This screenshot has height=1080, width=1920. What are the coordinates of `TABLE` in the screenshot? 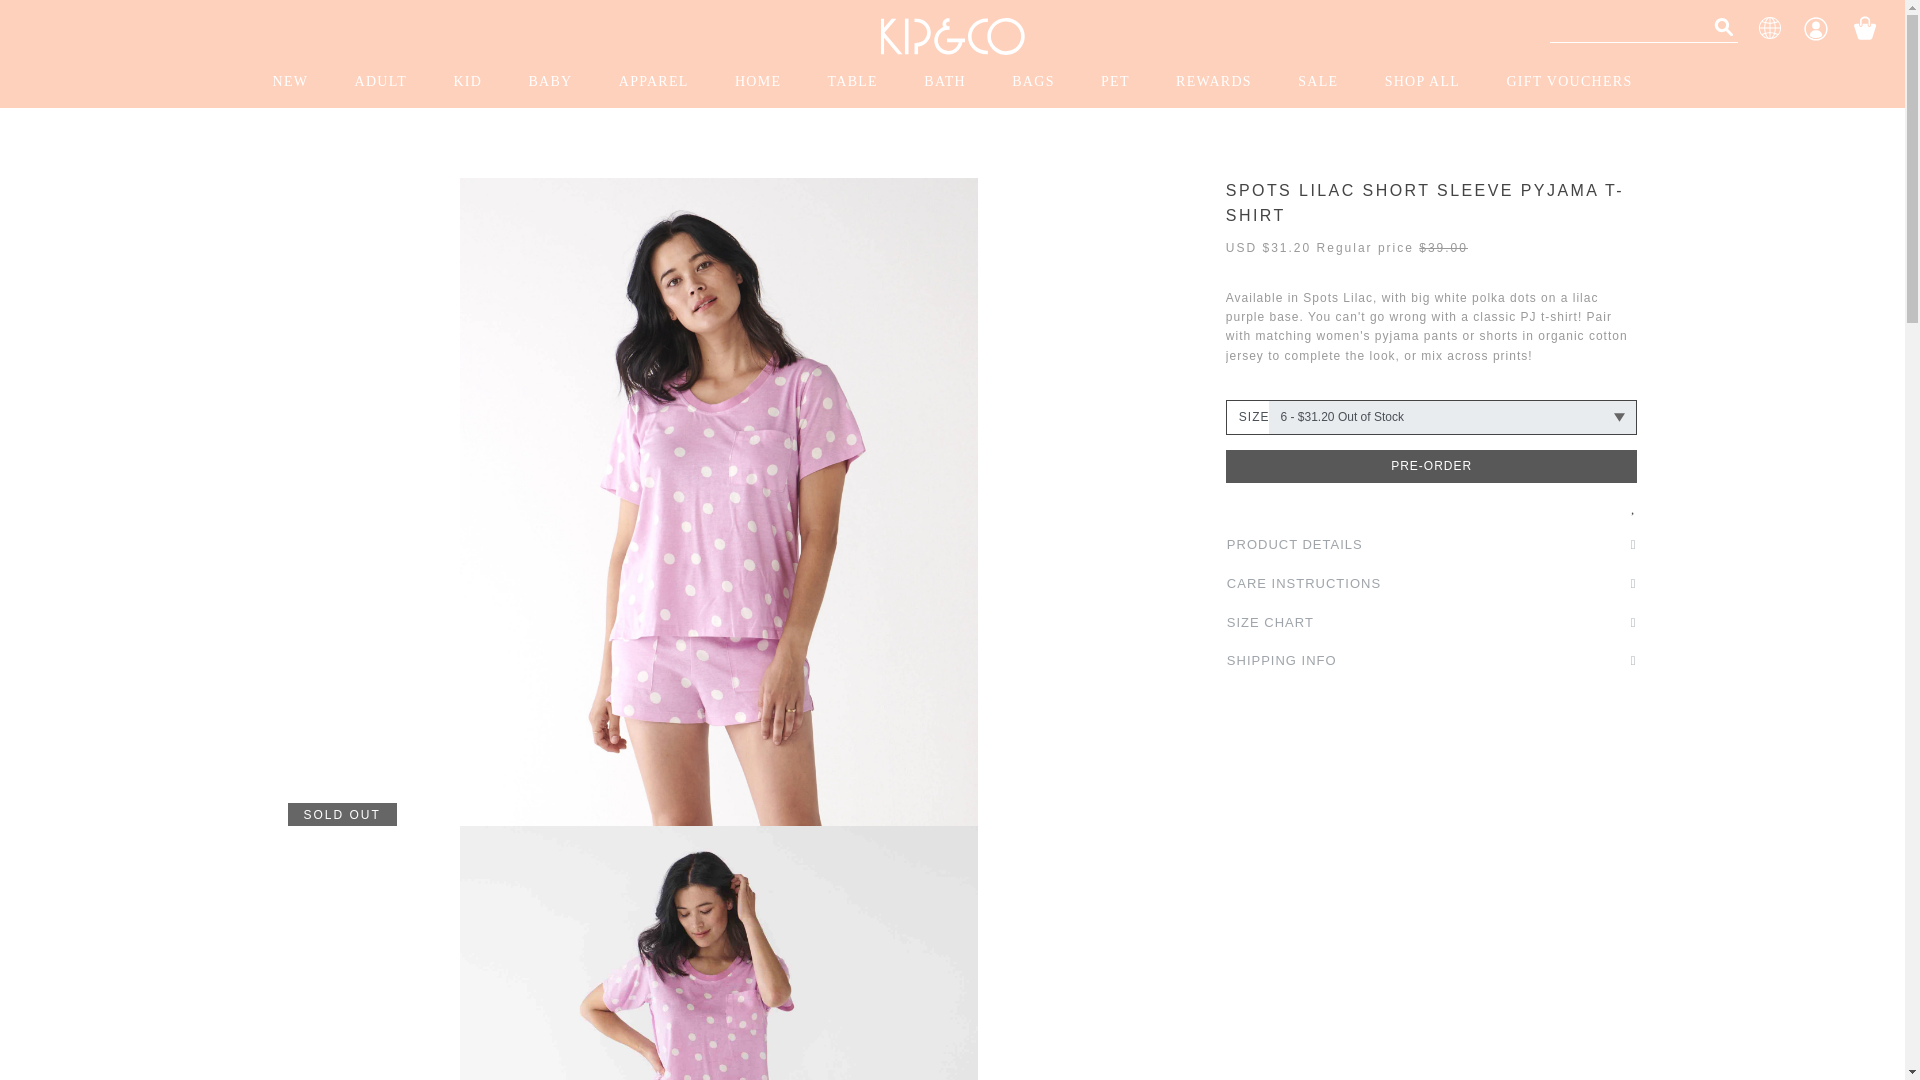 It's located at (853, 82).